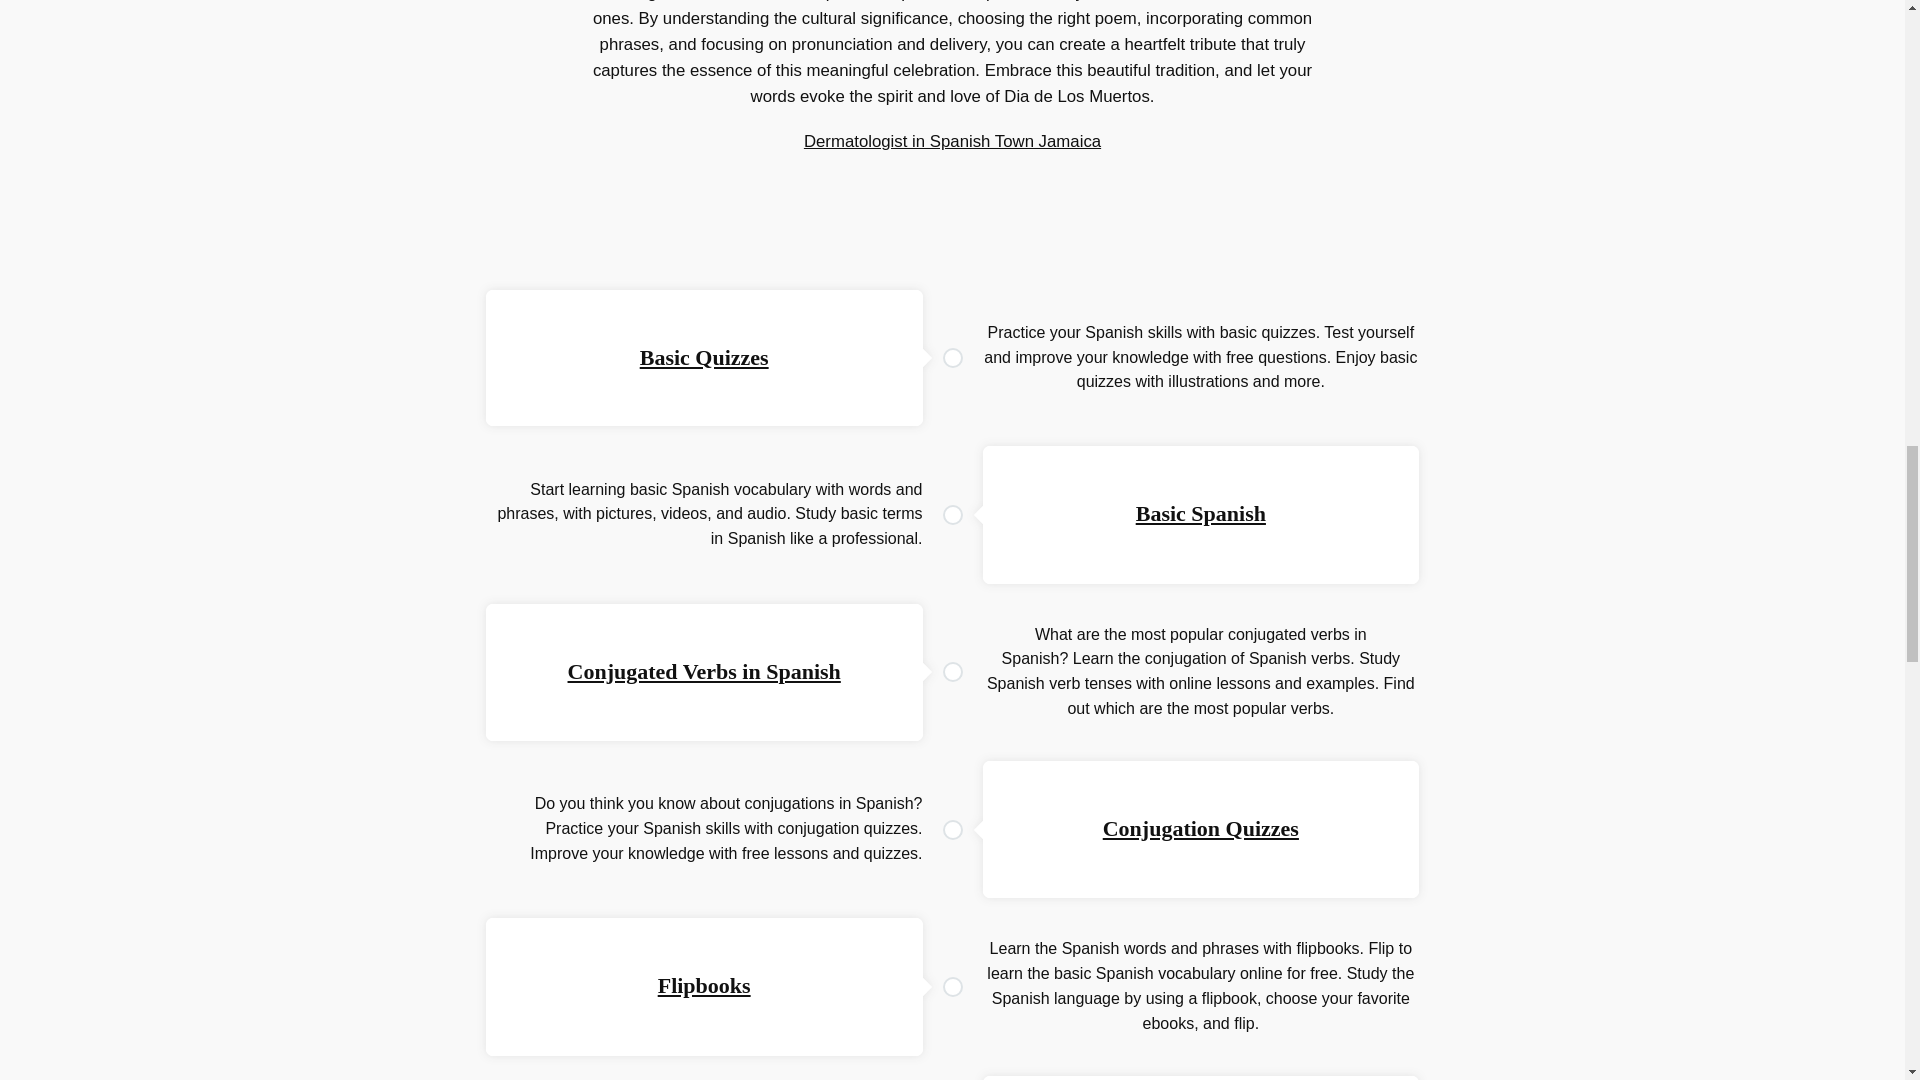  What do you see at coordinates (704, 357) in the screenshot?
I see `Basic Quizzes` at bounding box center [704, 357].